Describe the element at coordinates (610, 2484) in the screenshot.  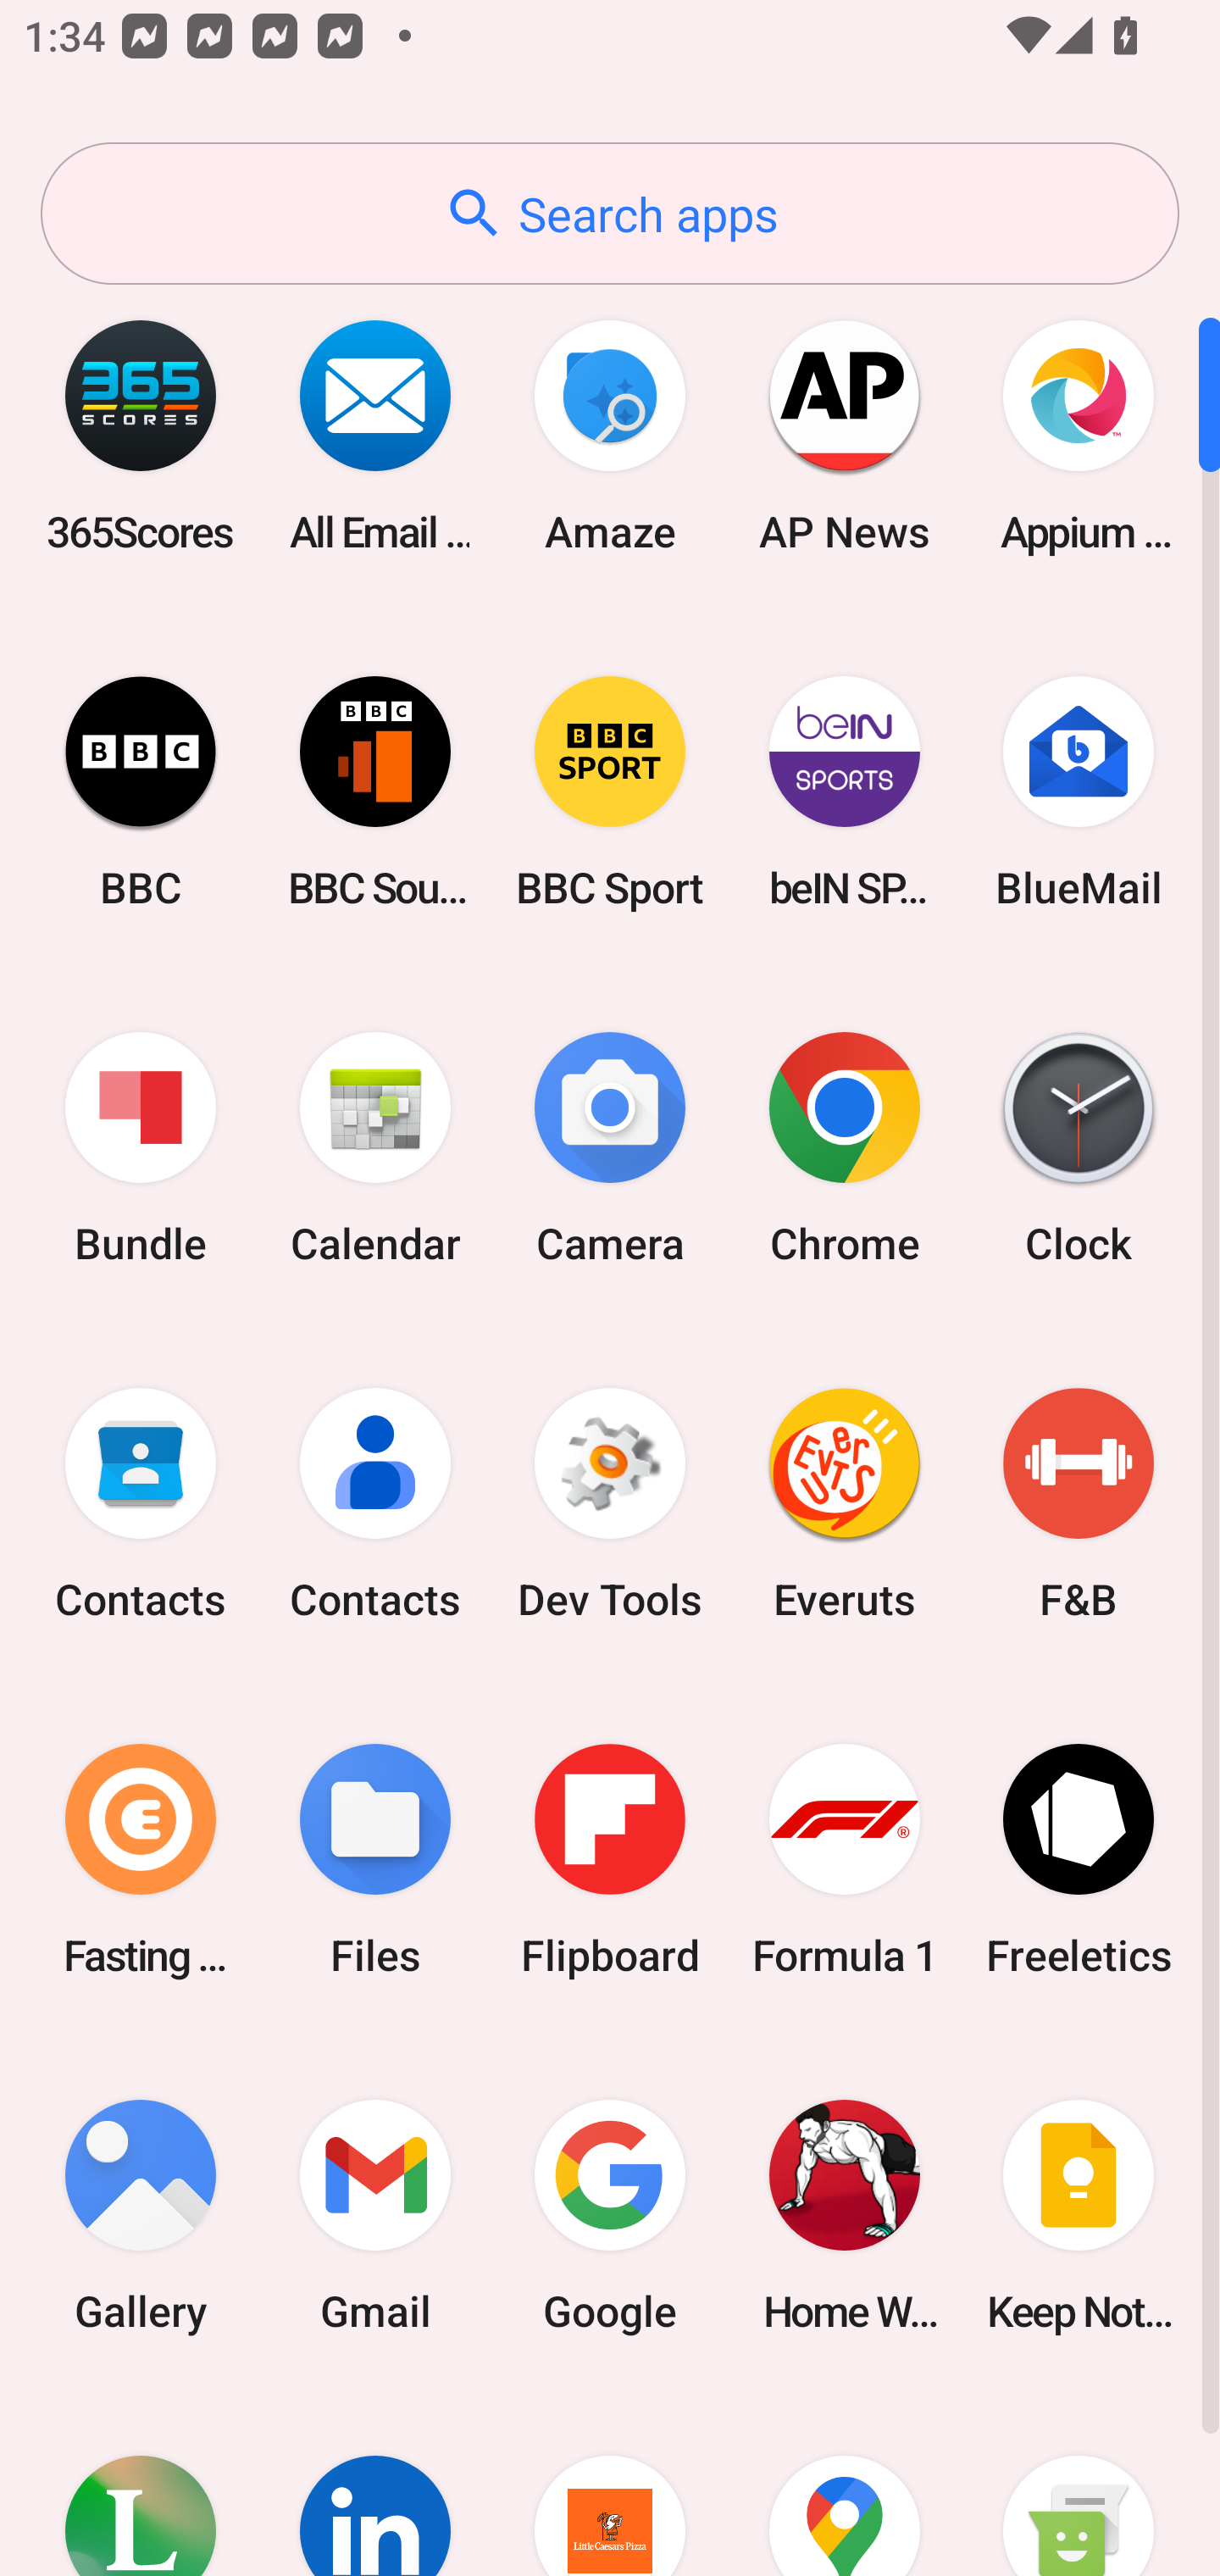
I see `Little Caesars Pizza` at that location.